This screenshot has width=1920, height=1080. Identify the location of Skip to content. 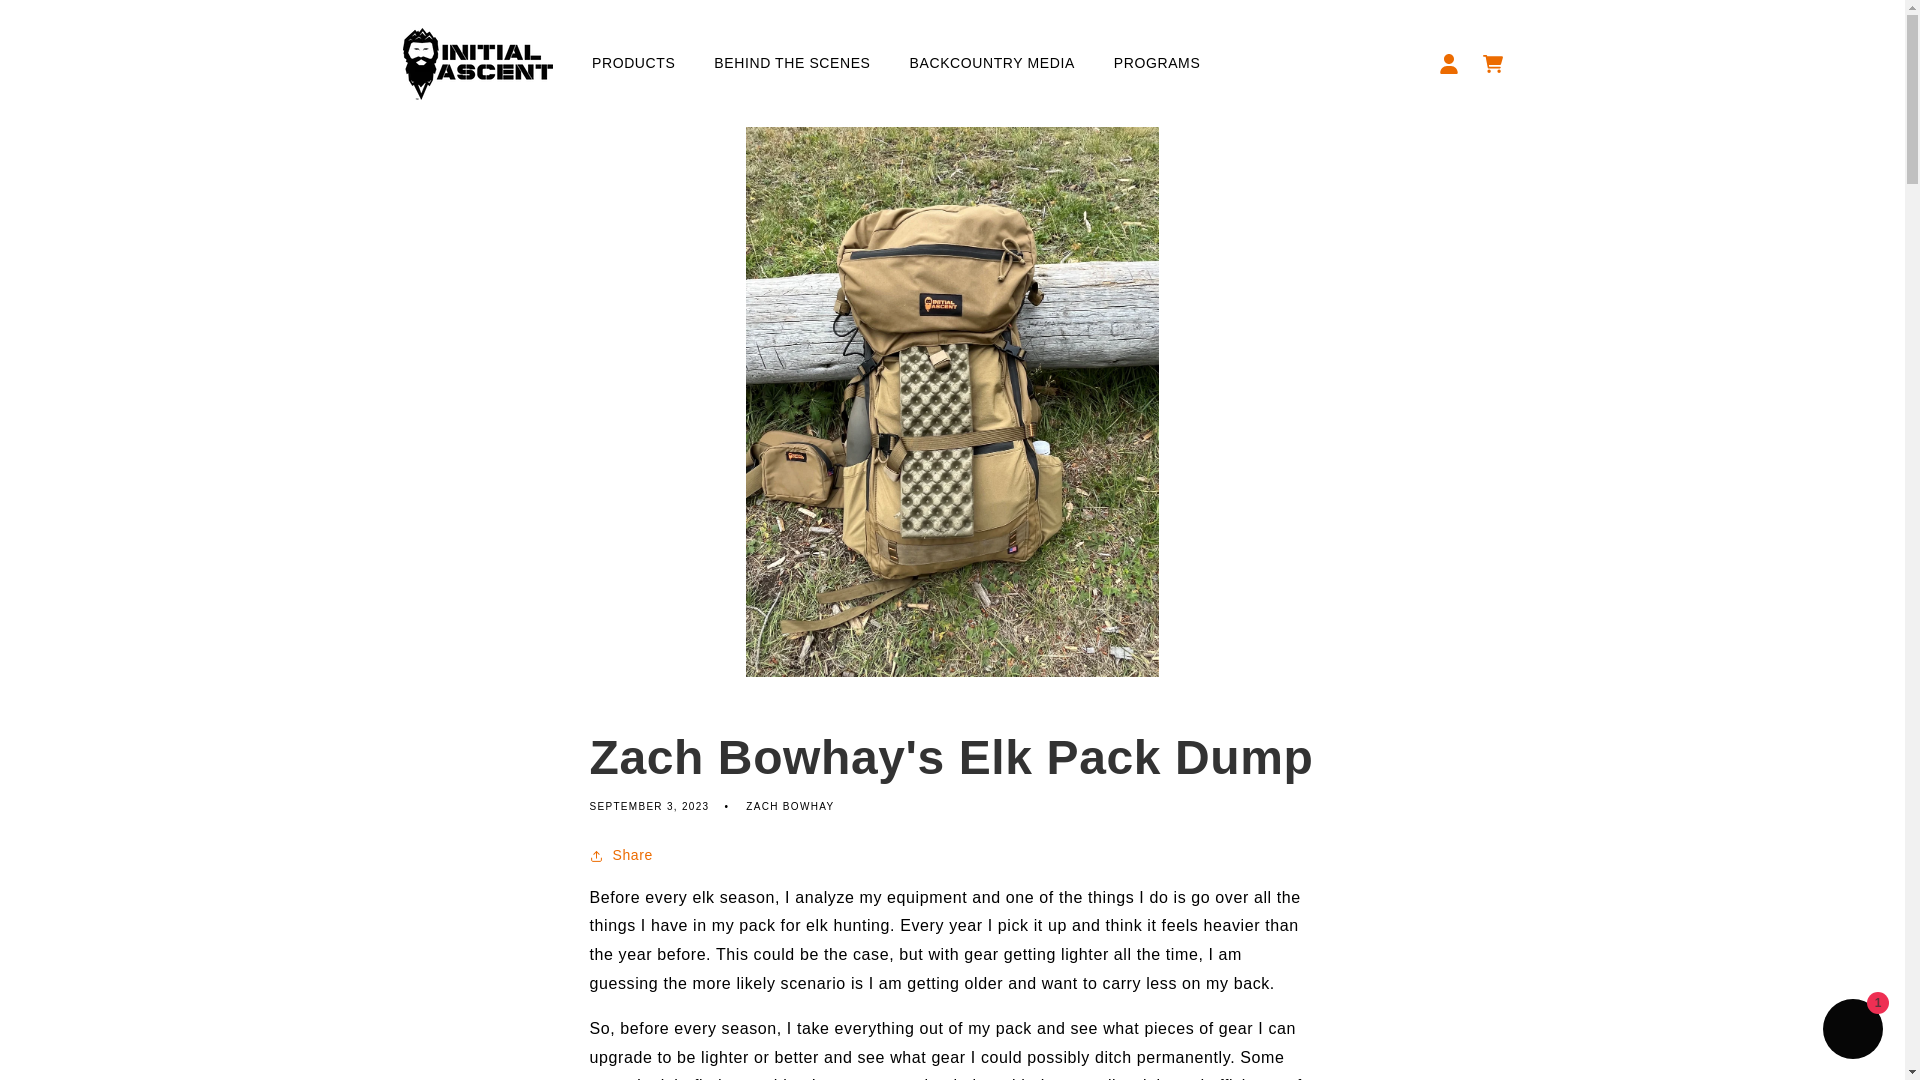
(60, 23).